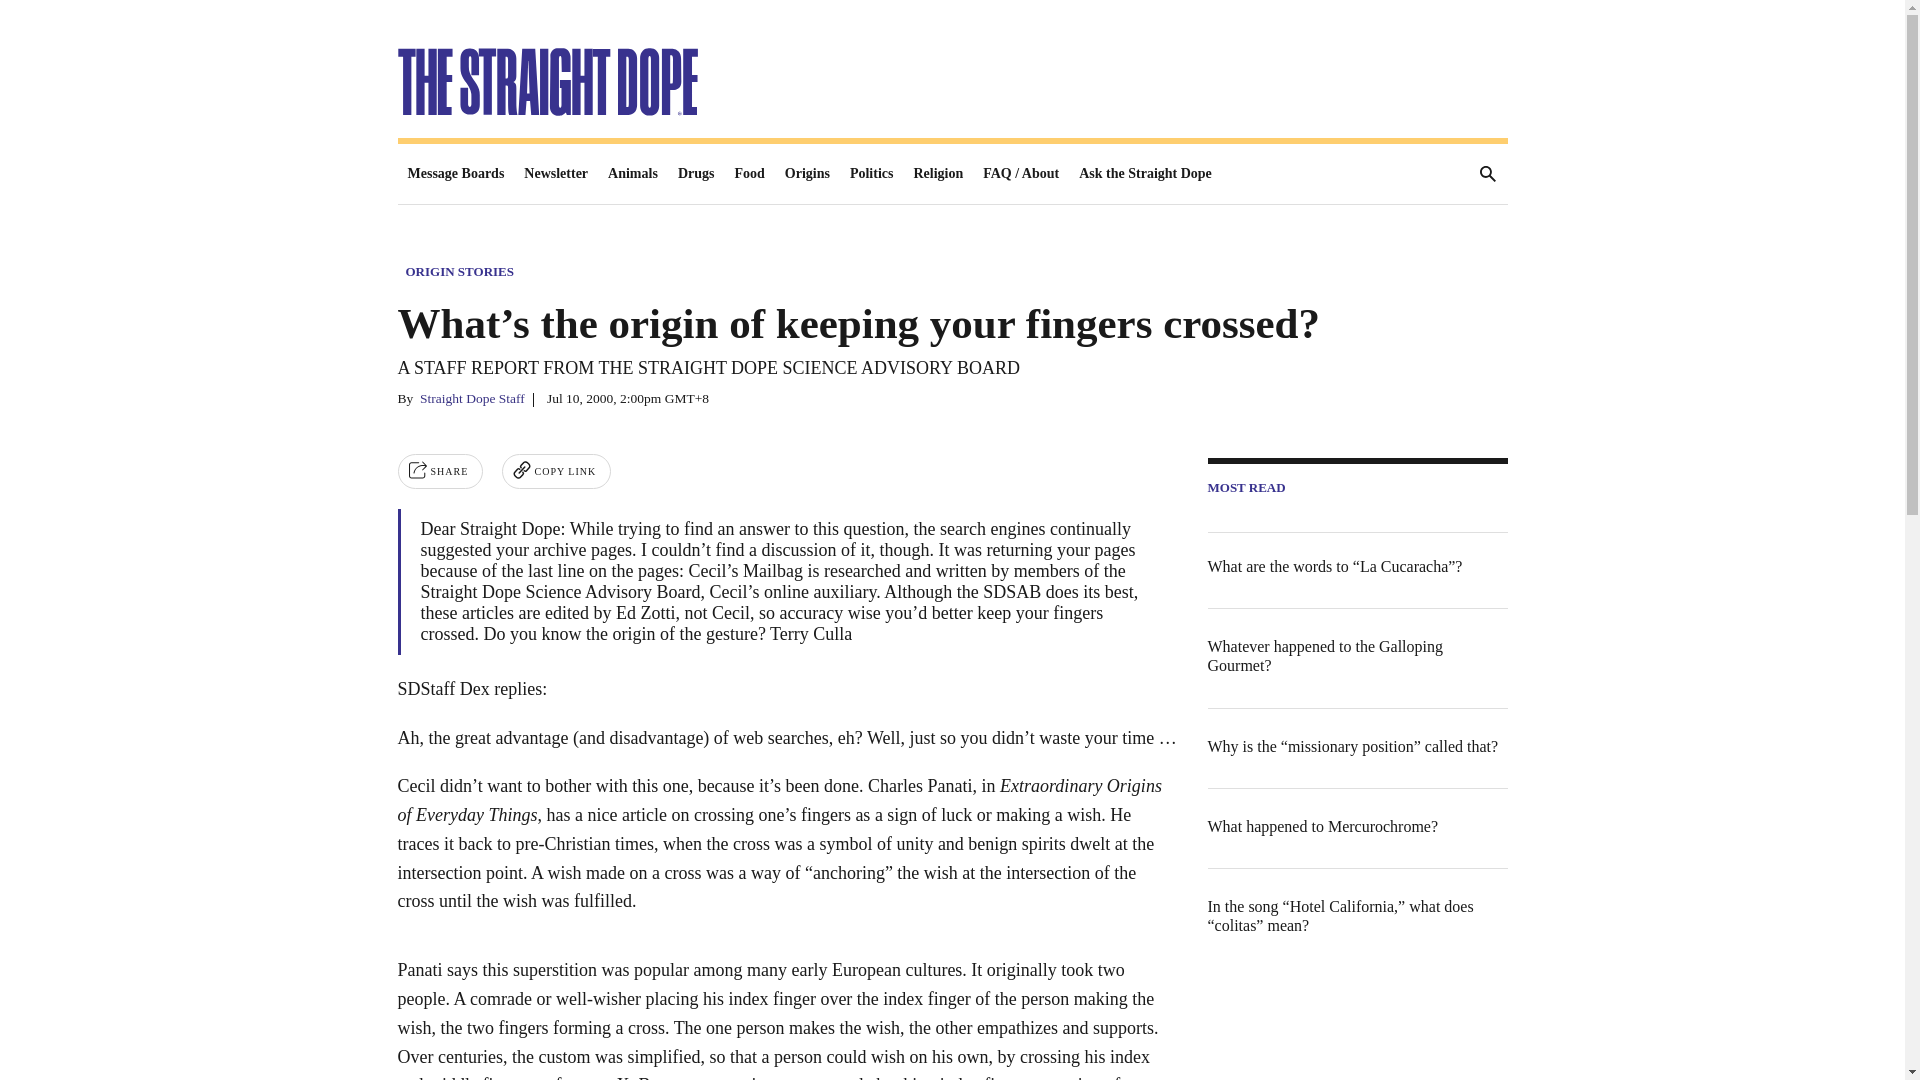  Describe the element at coordinates (456, 174) in the screenshot. I see `Message Boards` at that location.